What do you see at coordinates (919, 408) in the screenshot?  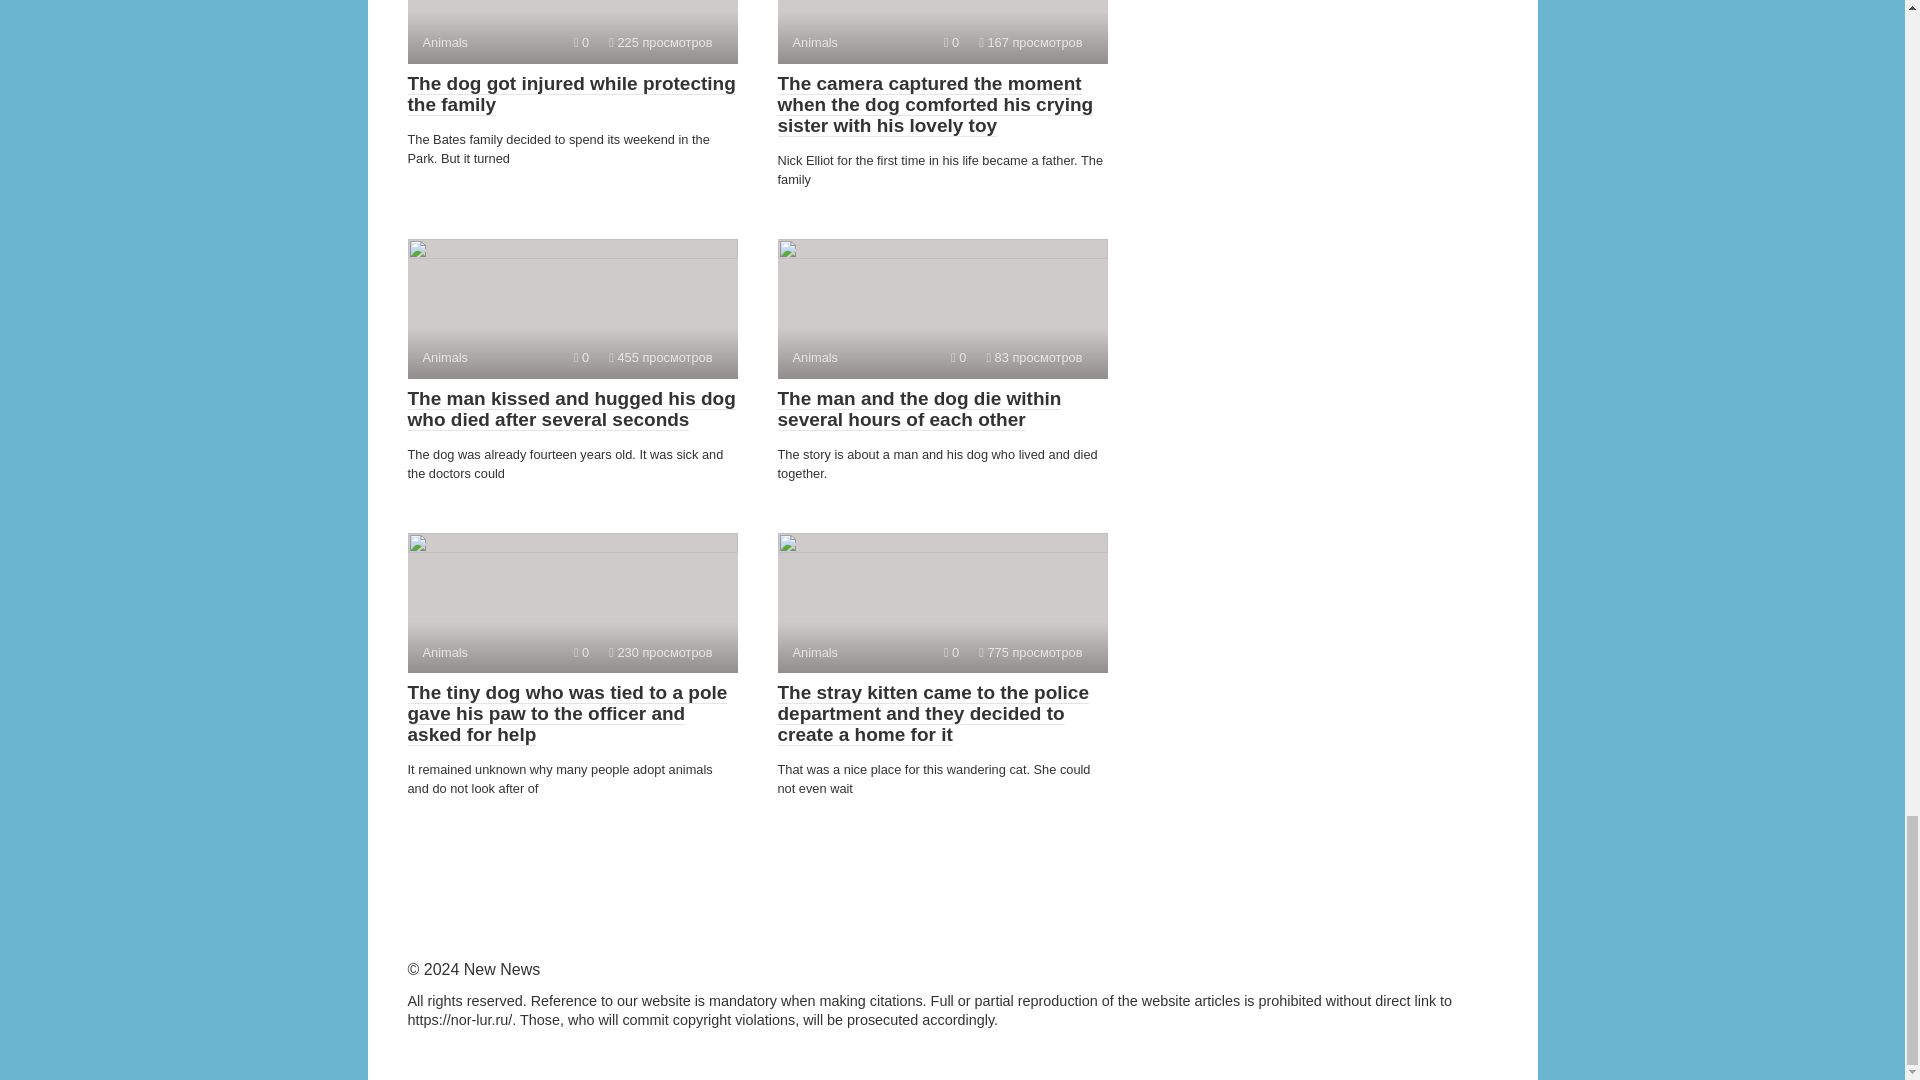 I see `The man and the dog die within several hours of each other` at bounding box center [919, 408].